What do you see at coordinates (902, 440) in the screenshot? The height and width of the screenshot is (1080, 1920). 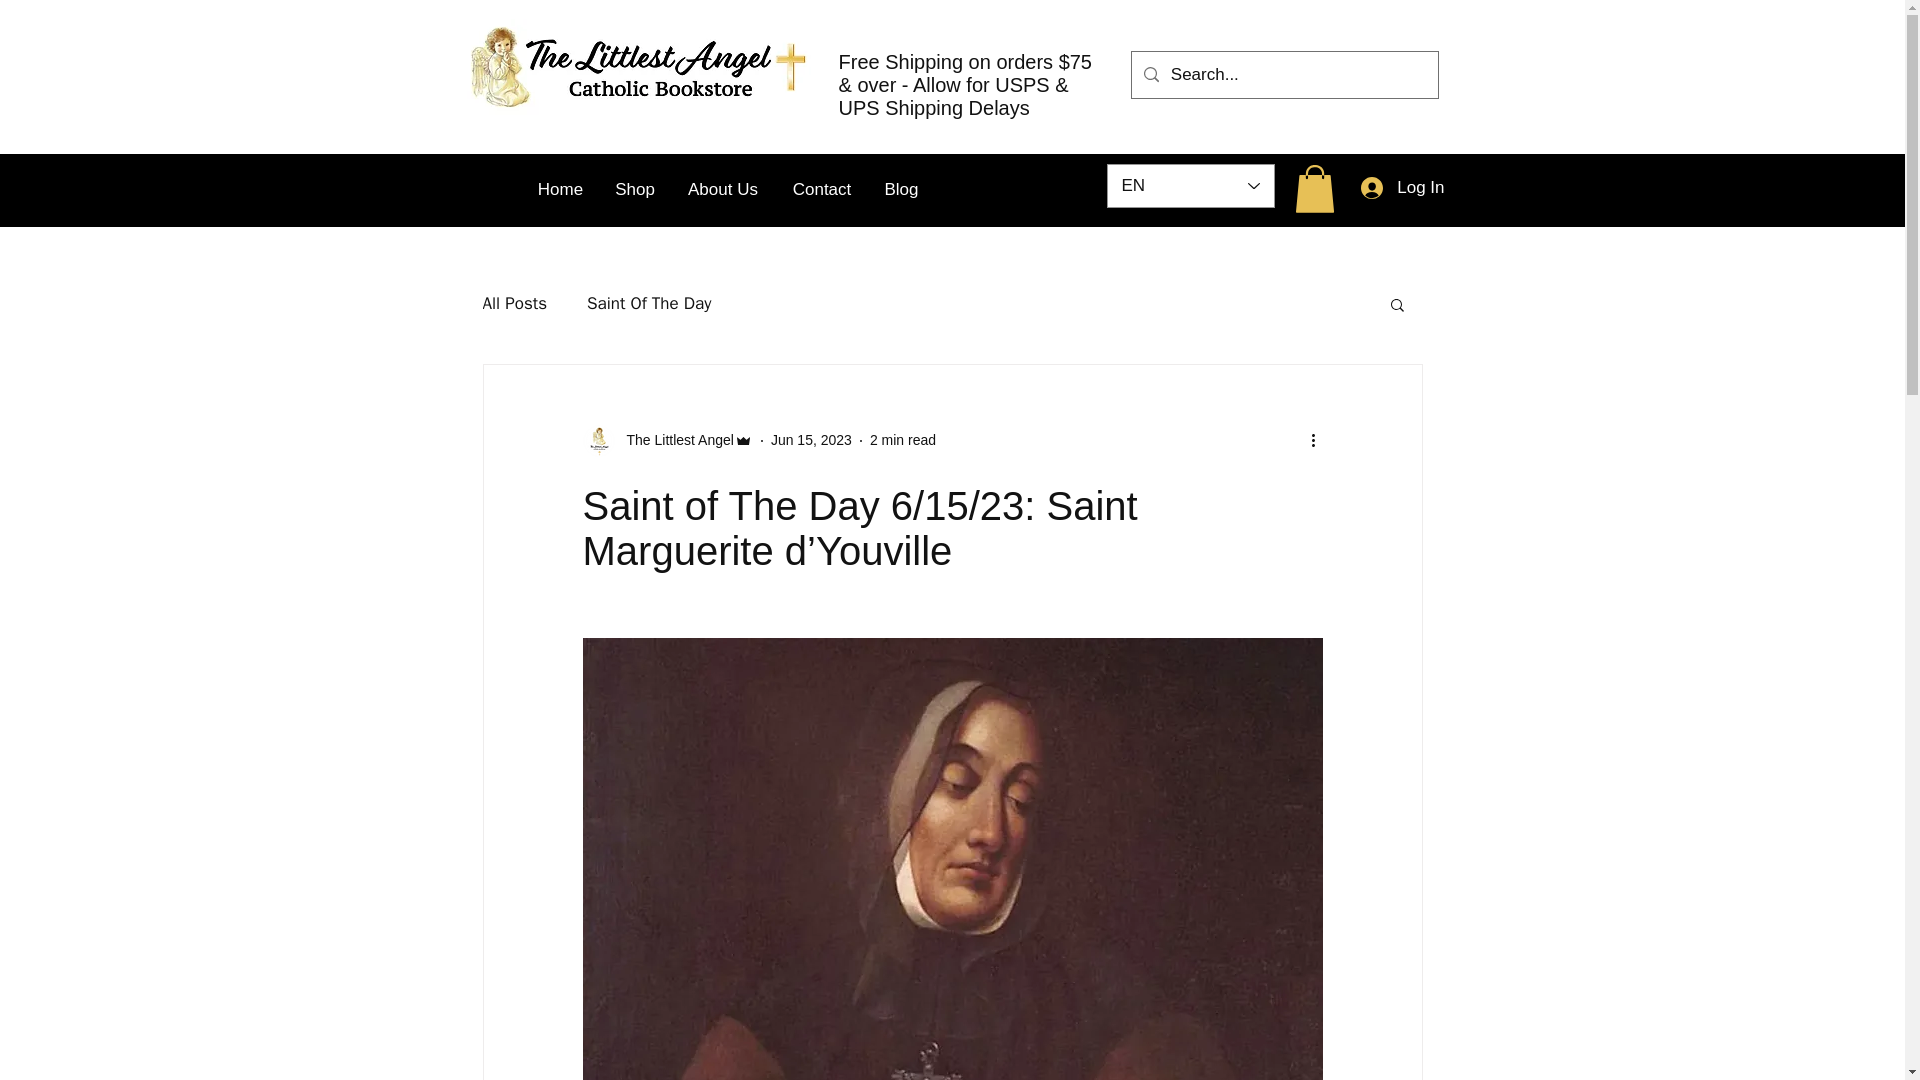 I see `2 min read` at bounding box center [902, 440].